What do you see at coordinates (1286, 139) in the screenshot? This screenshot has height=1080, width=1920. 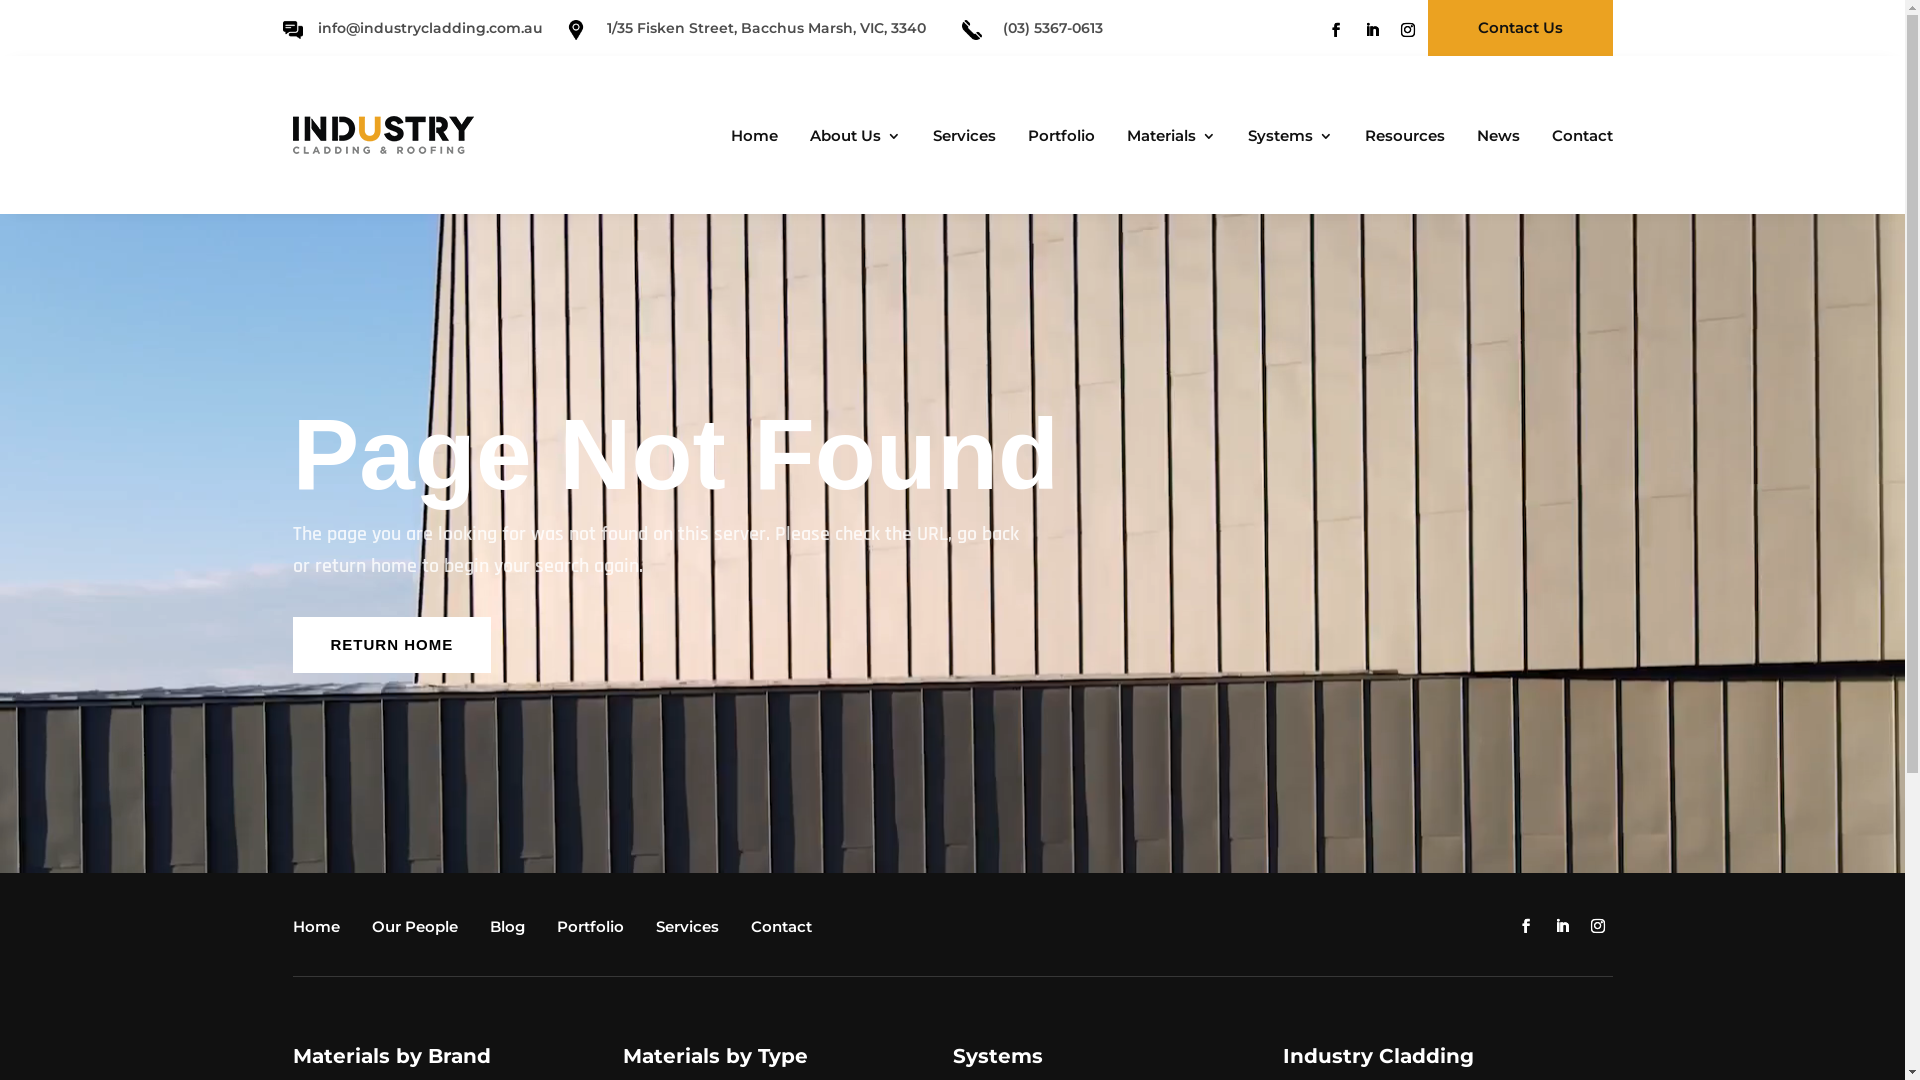 I see `Systems` at bounding box center [1286, 139].